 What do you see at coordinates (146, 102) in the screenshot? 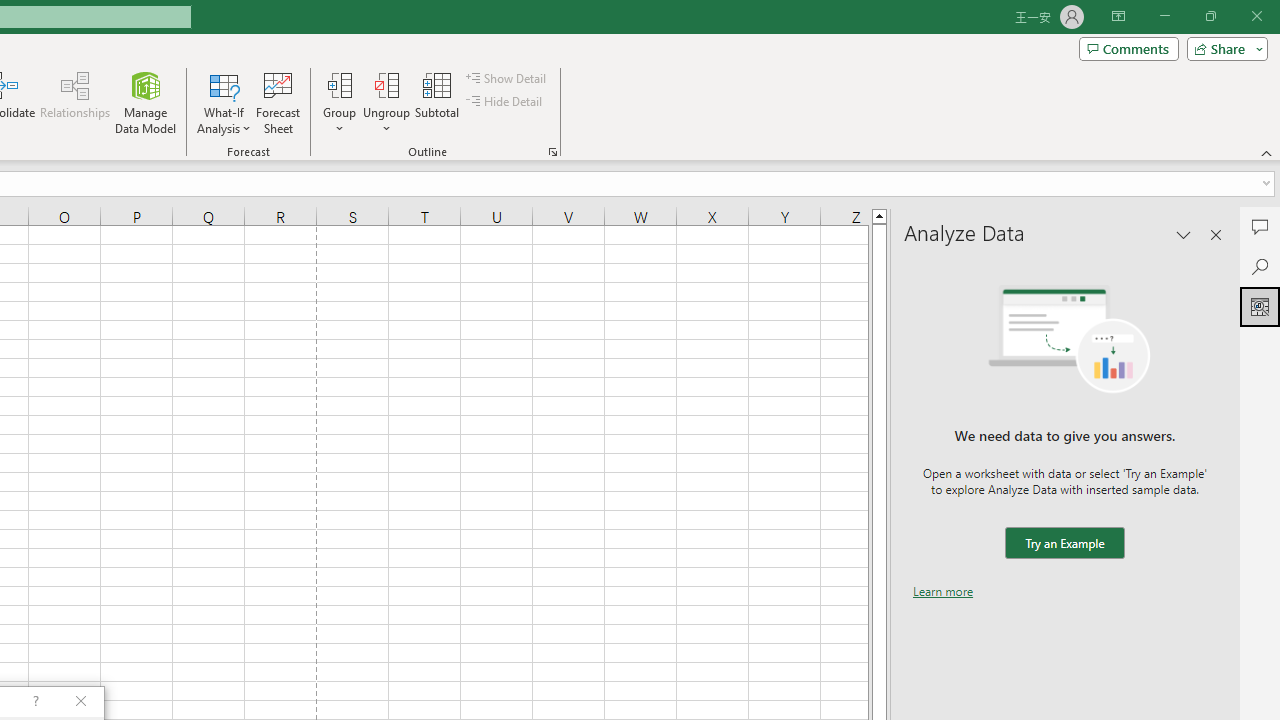
I see `Manage Data Model` at bounding box center [146, 102].